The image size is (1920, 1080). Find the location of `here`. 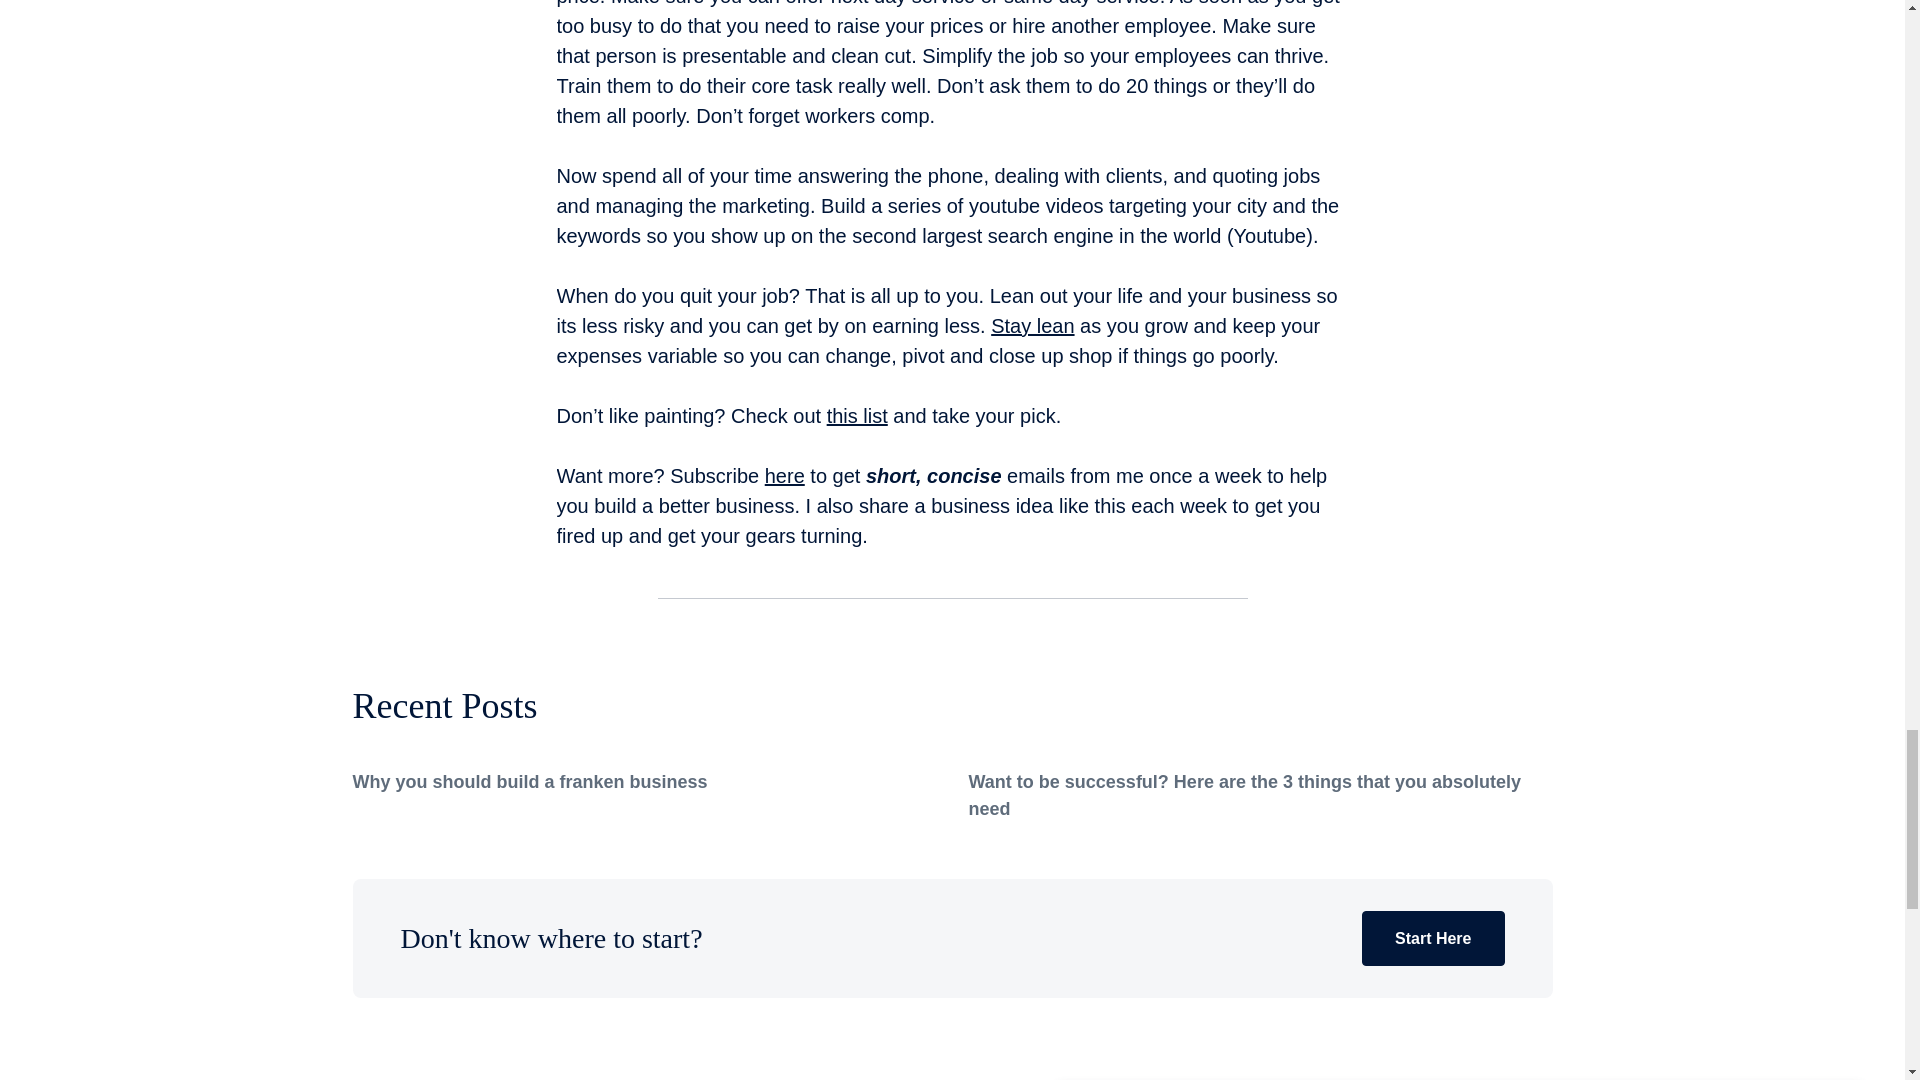

here is located at coordinates (784, 476).